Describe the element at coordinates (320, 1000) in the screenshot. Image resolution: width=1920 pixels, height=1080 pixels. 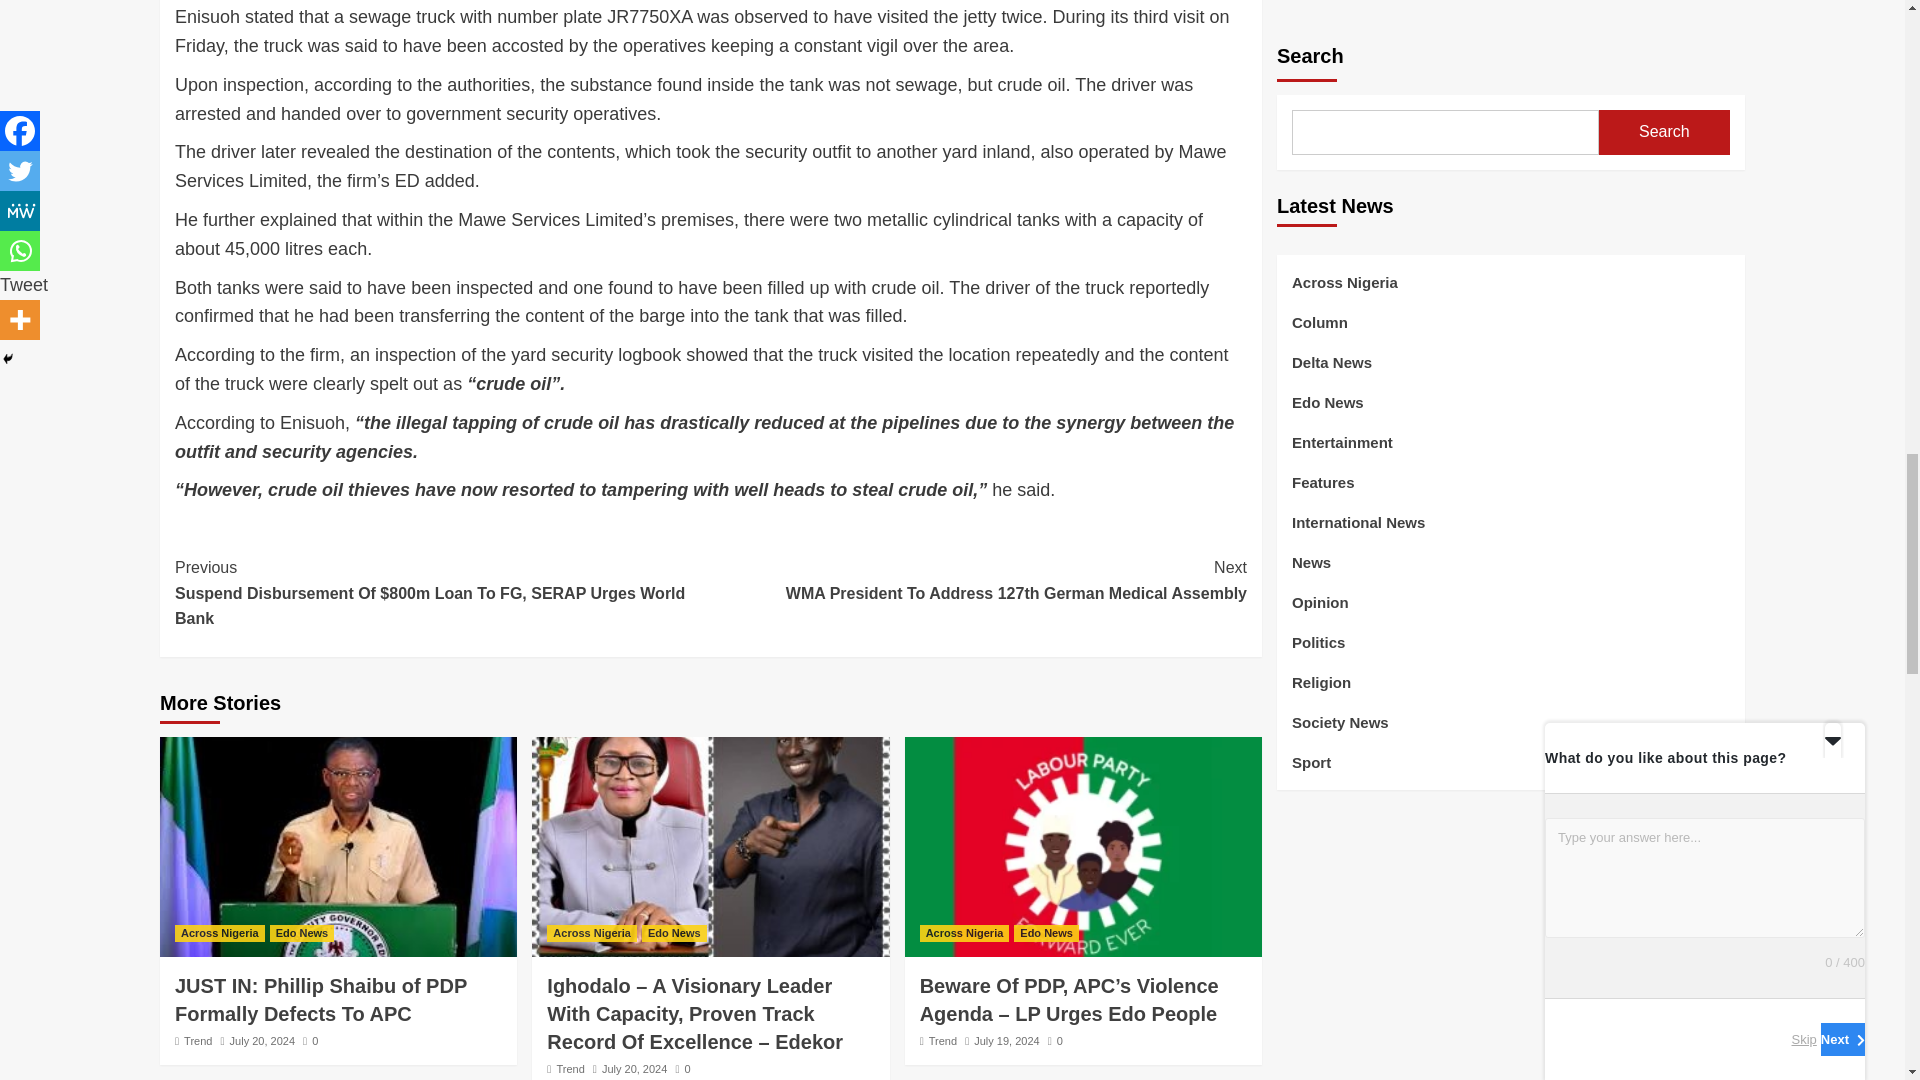
I see `Across Nigeria` at that location.